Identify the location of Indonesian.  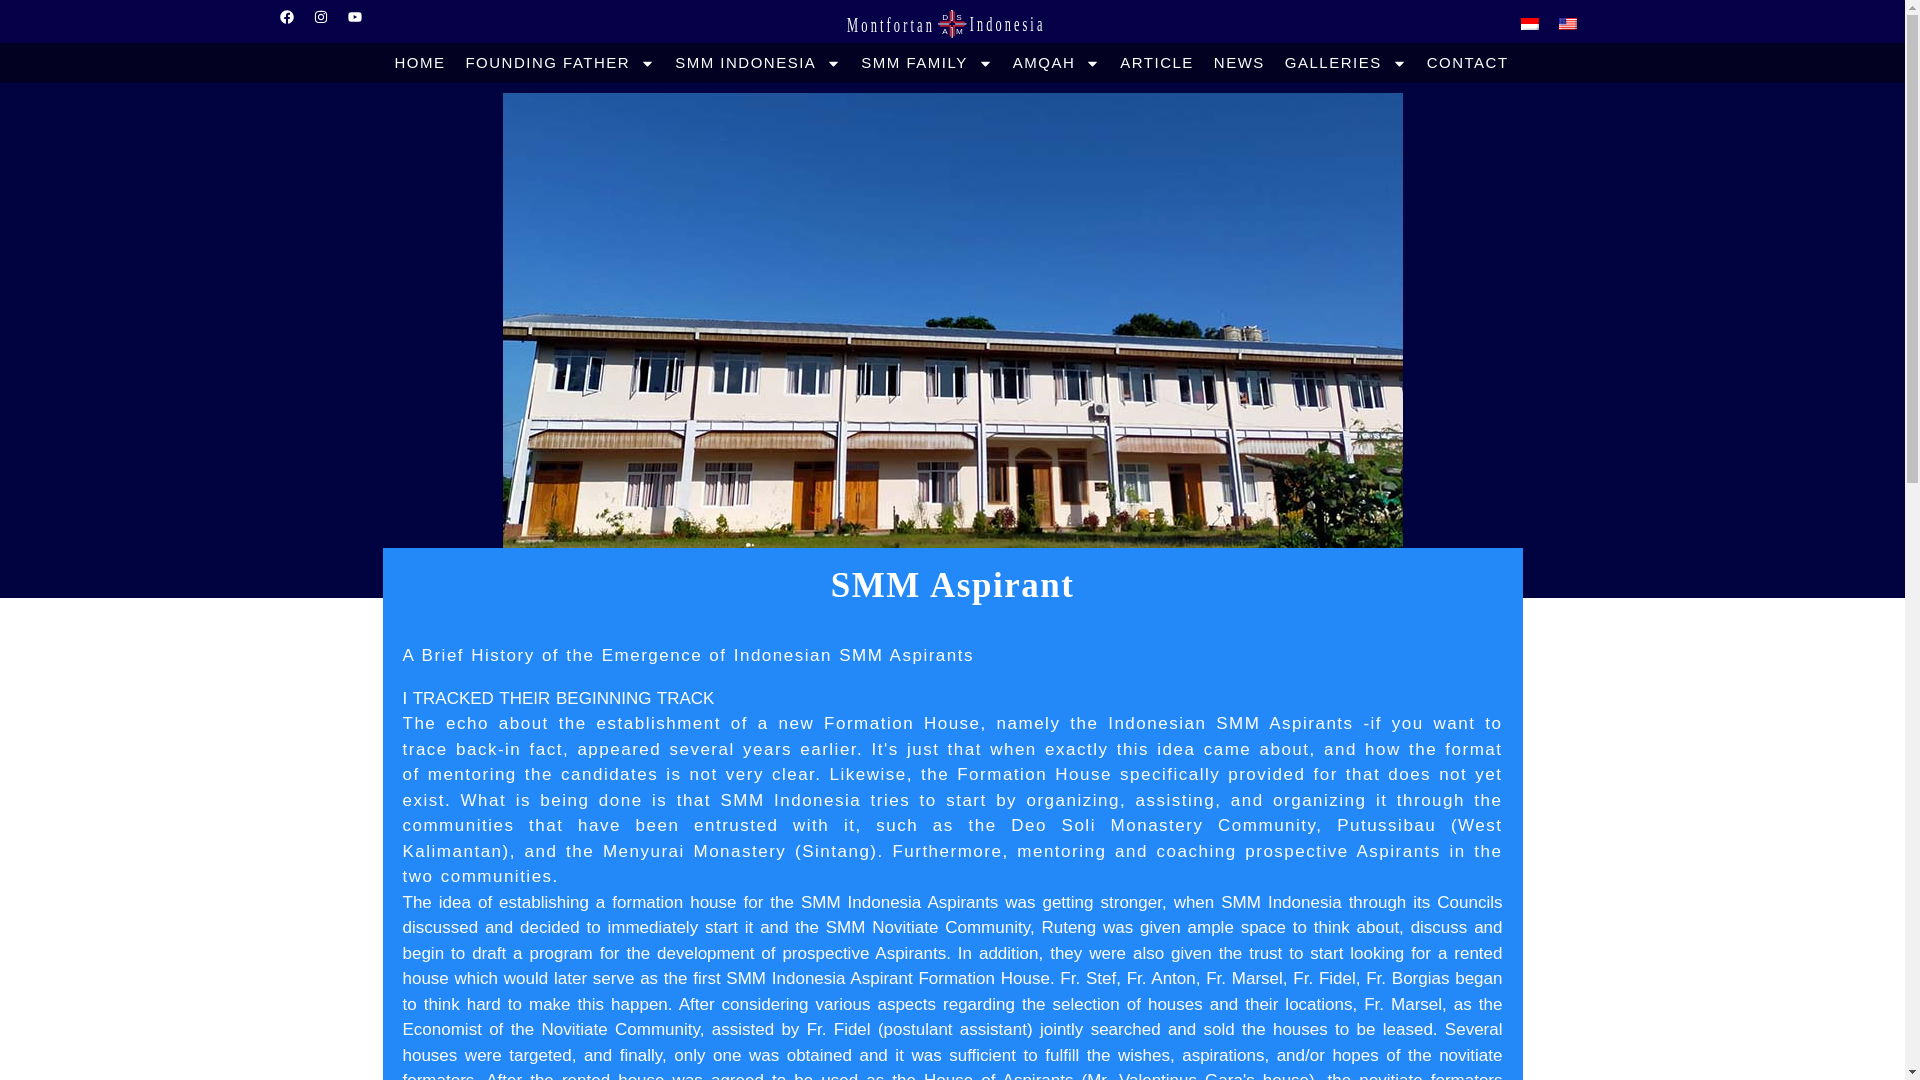
(1530, 24).